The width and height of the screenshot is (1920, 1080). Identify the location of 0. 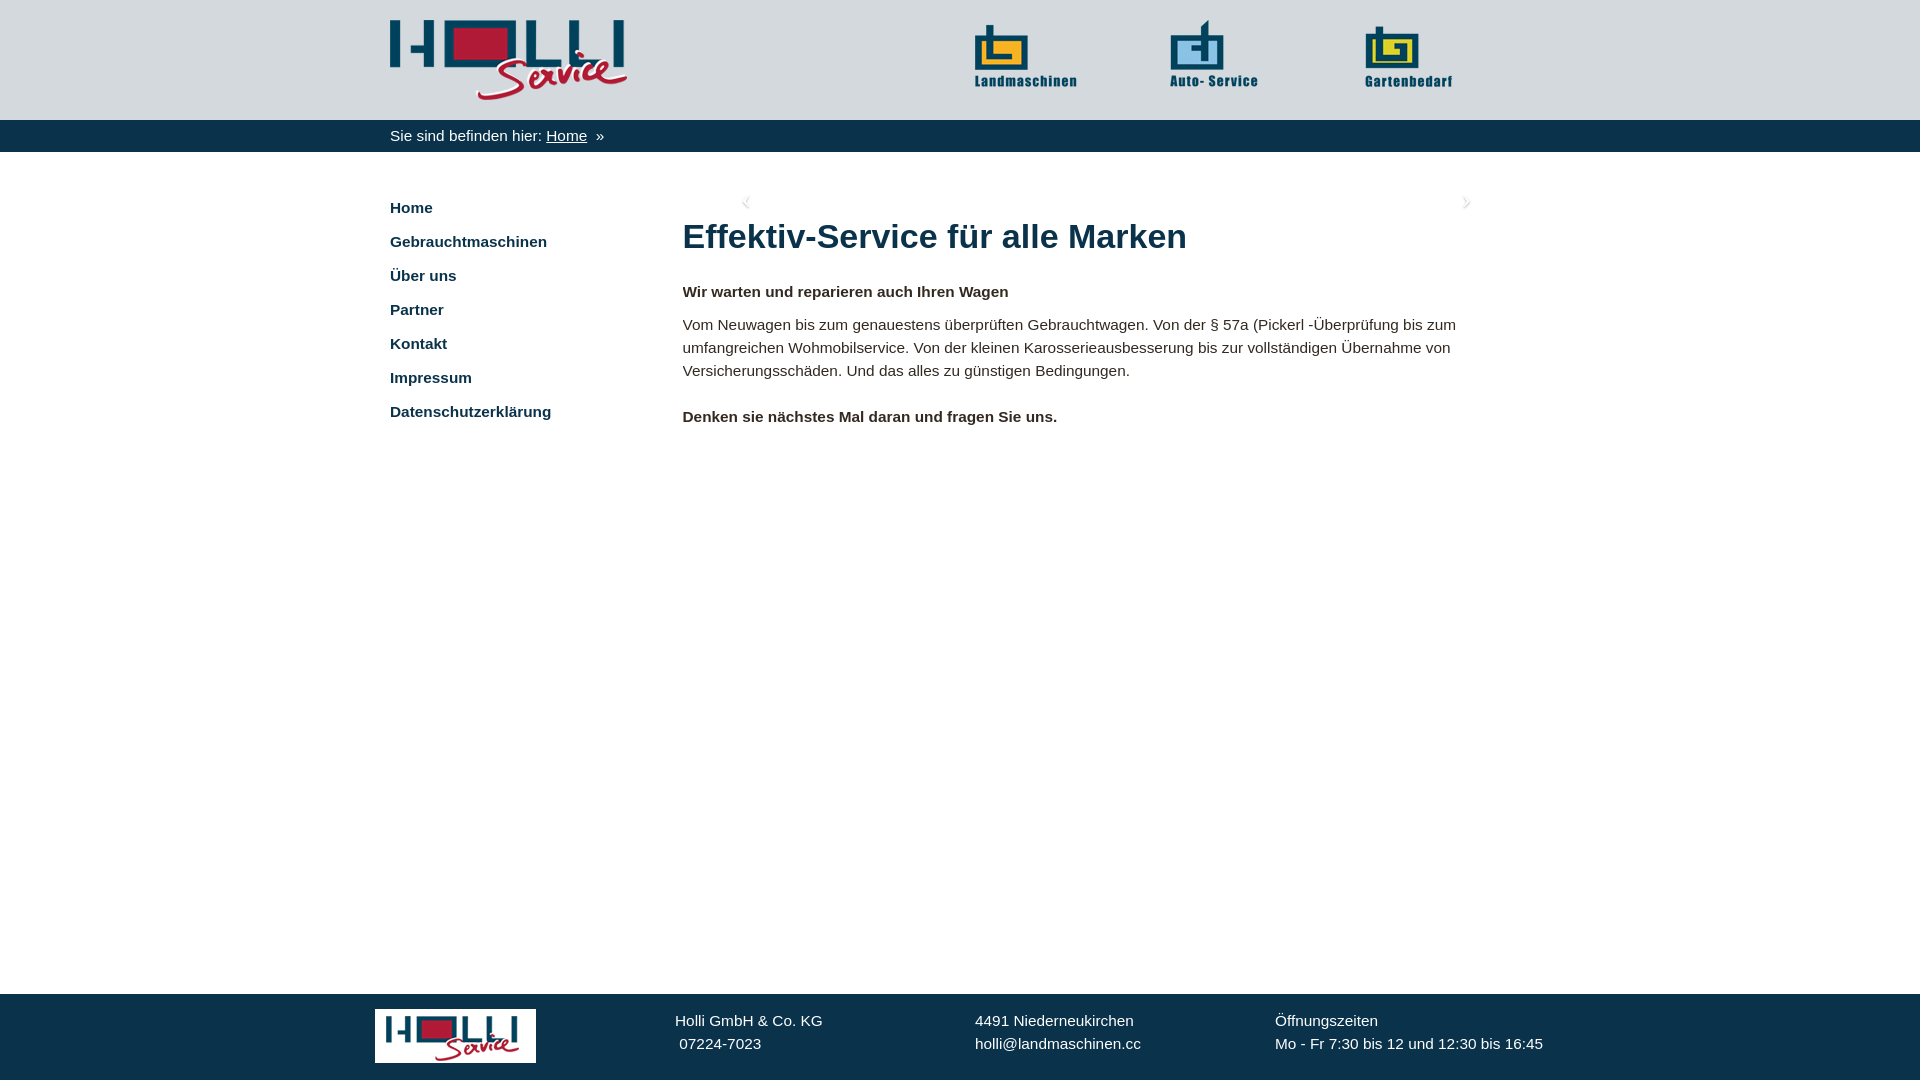
(684, 1044).